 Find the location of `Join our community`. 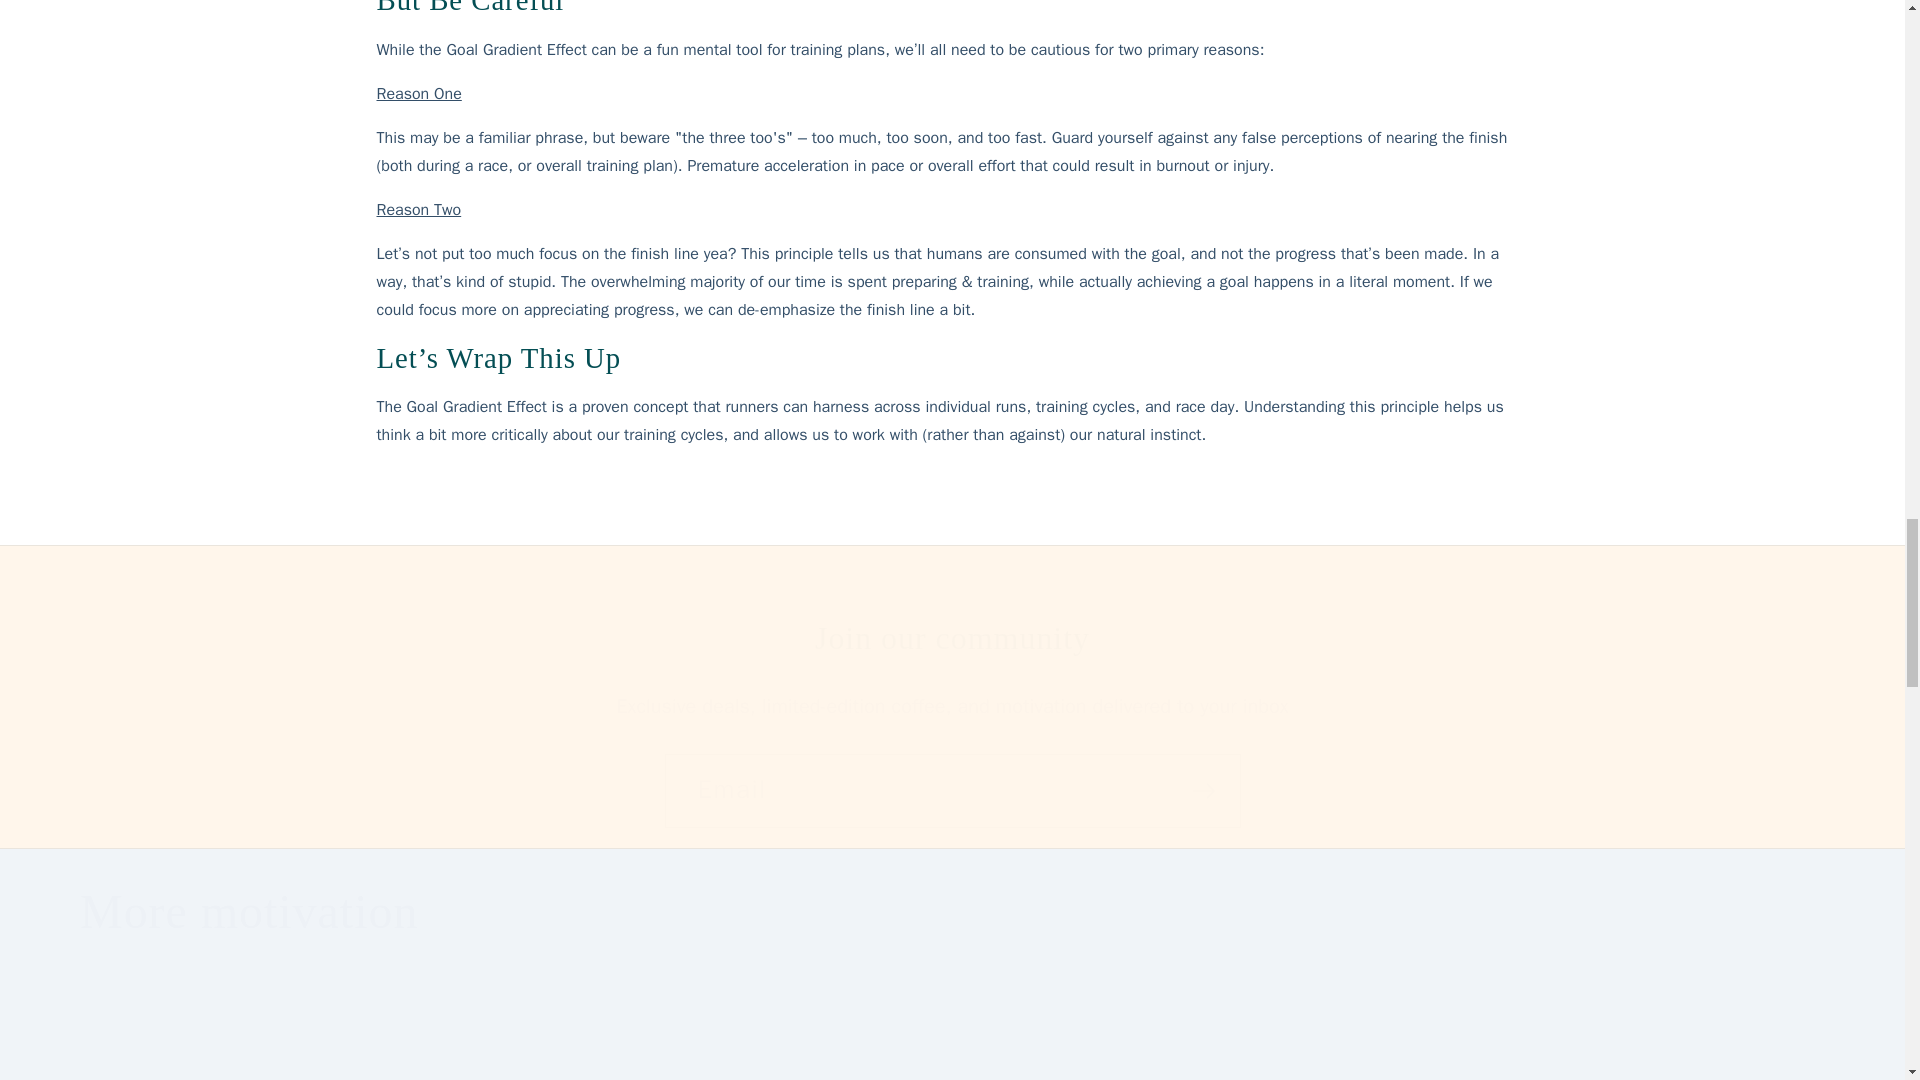

Join our community is located at coordinates (952, 638).